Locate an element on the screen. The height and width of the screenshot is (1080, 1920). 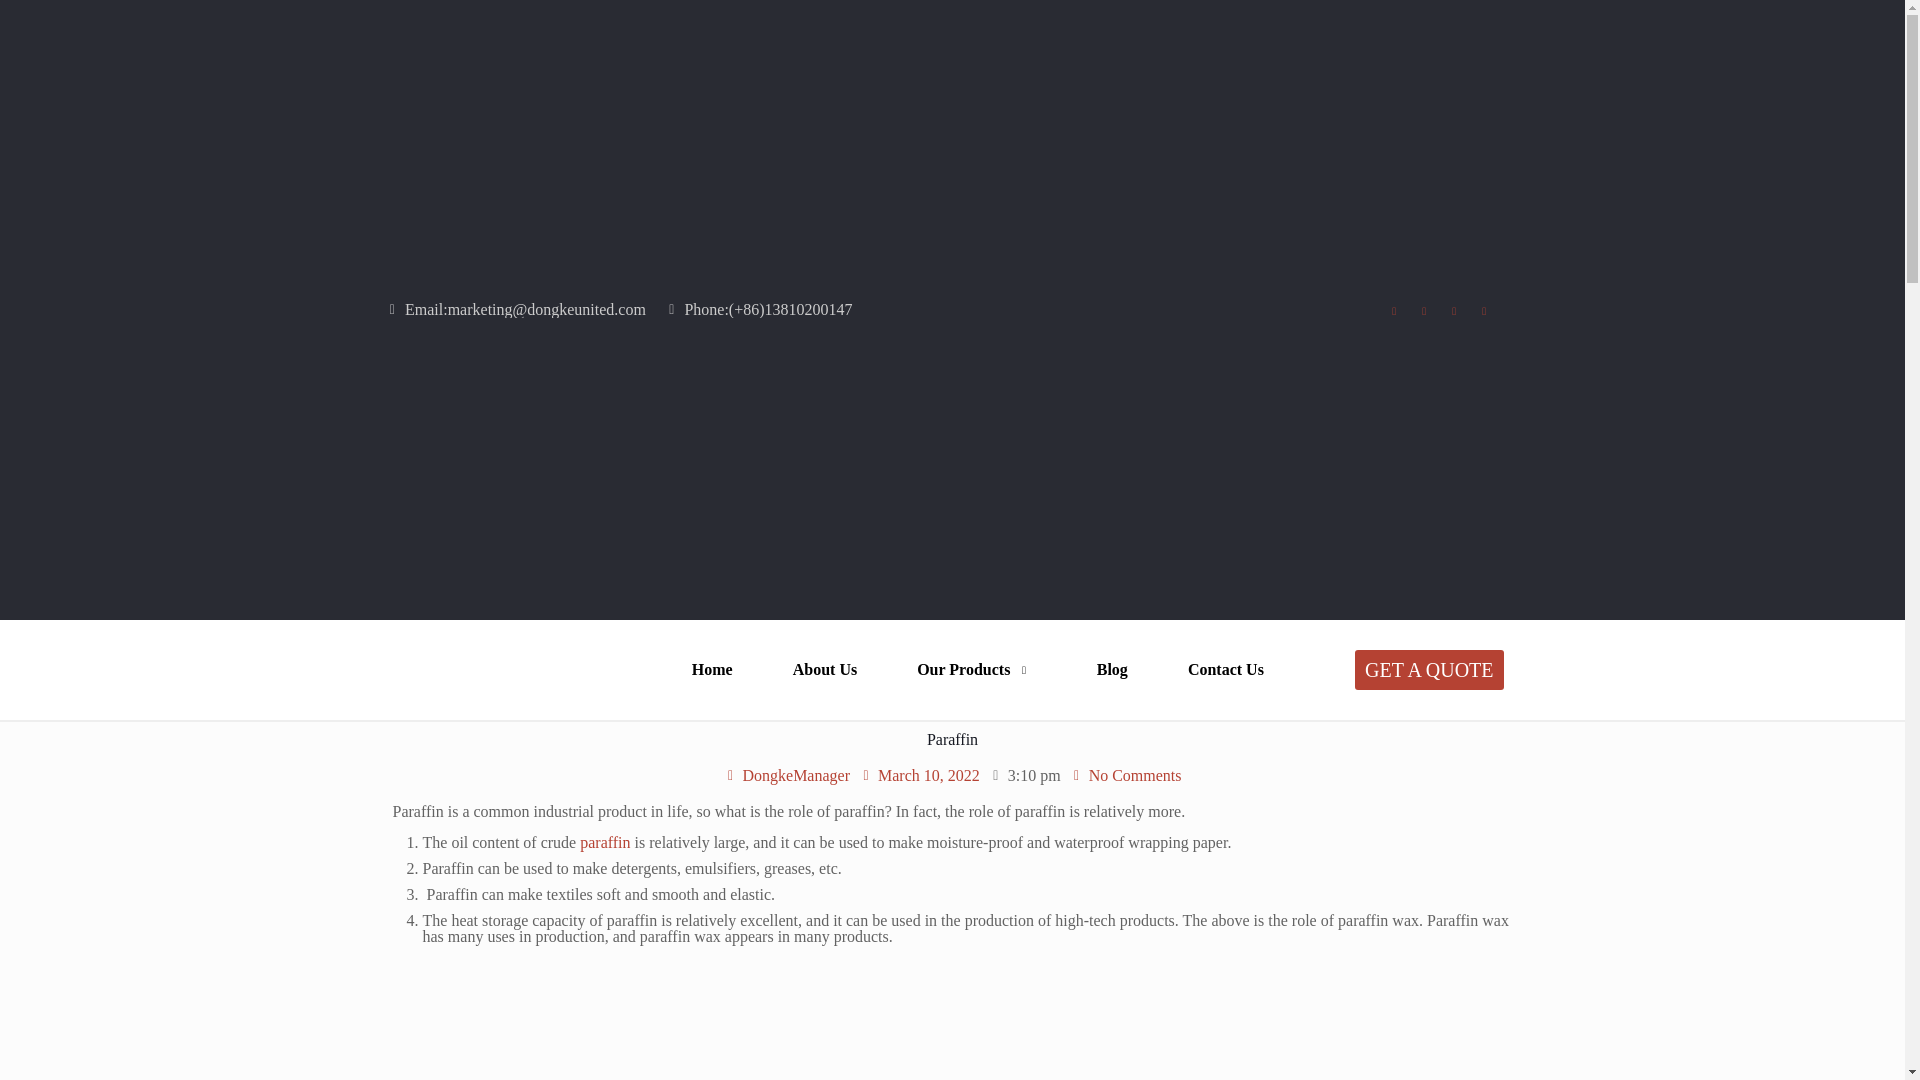
Home is located at coordinates (712, 669).